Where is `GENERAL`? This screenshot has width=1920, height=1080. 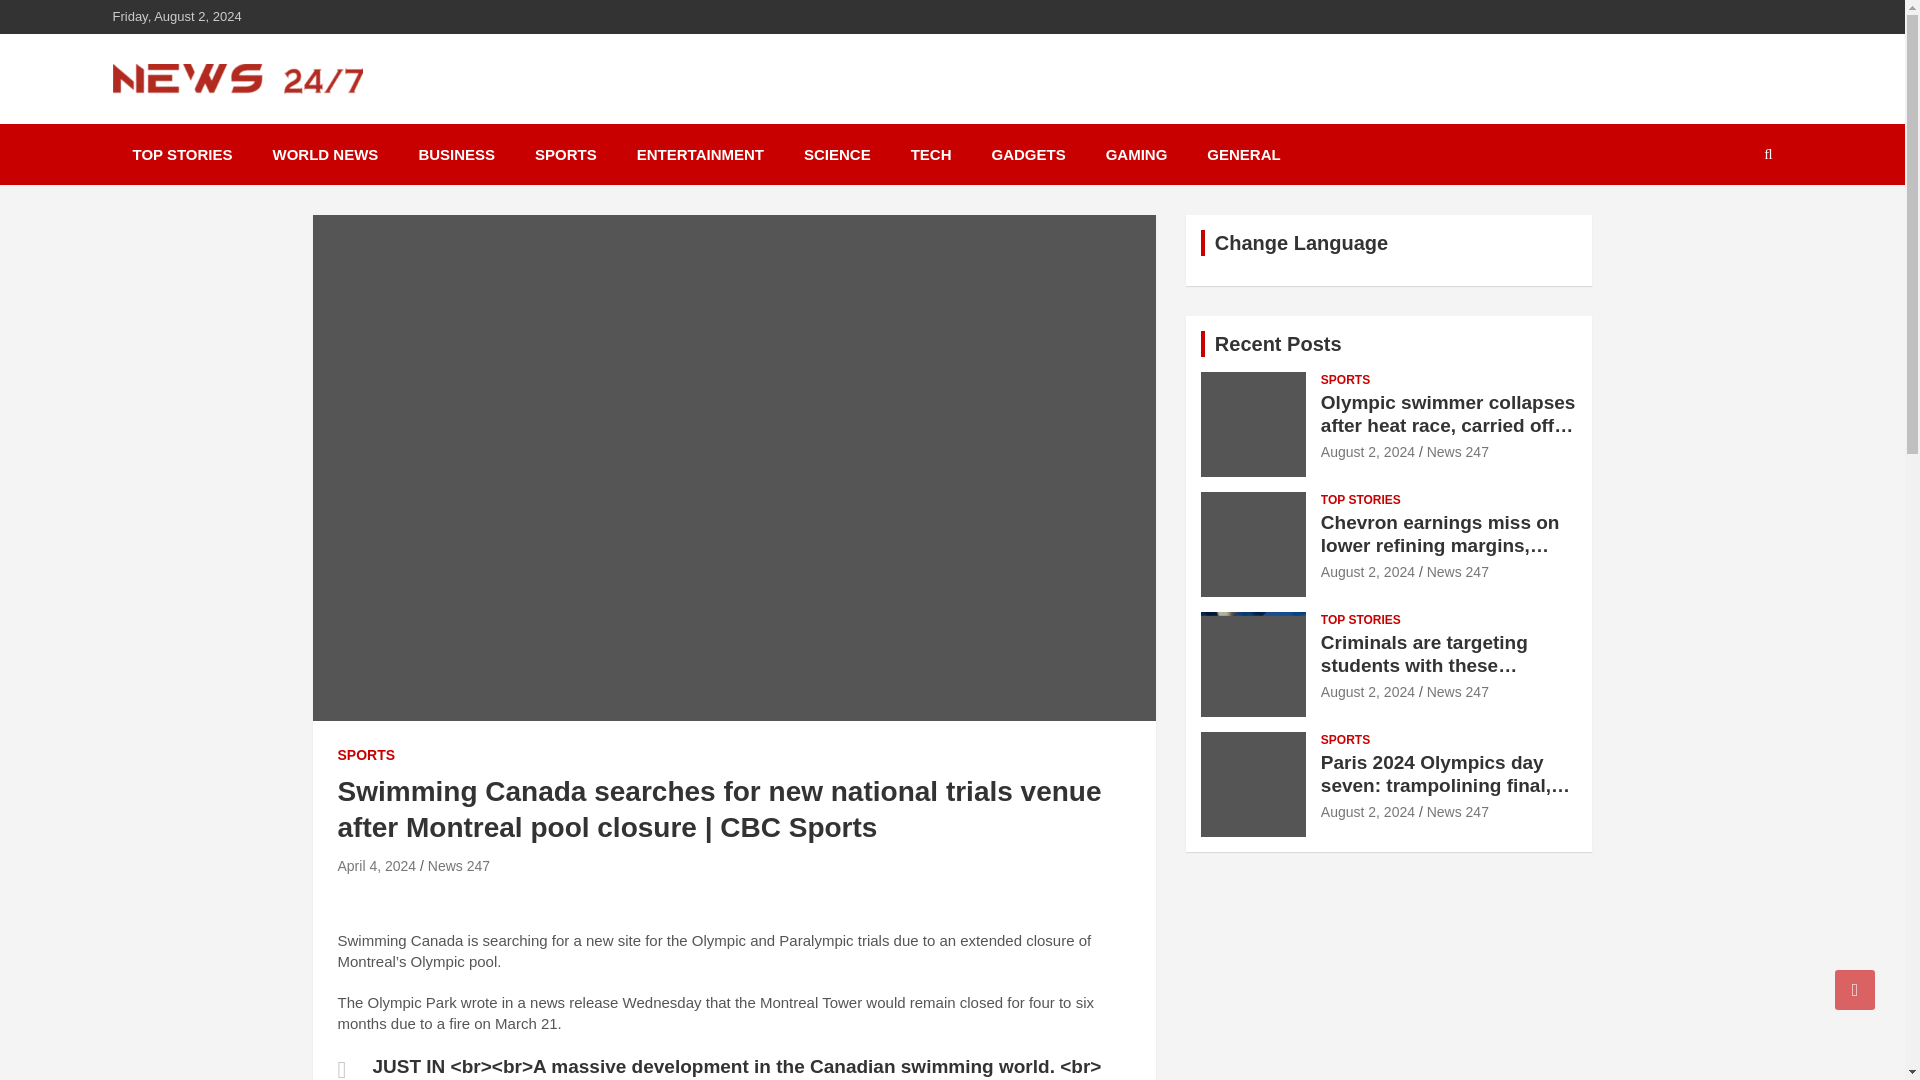
GENERAL is located at coordinates (1242, 154).